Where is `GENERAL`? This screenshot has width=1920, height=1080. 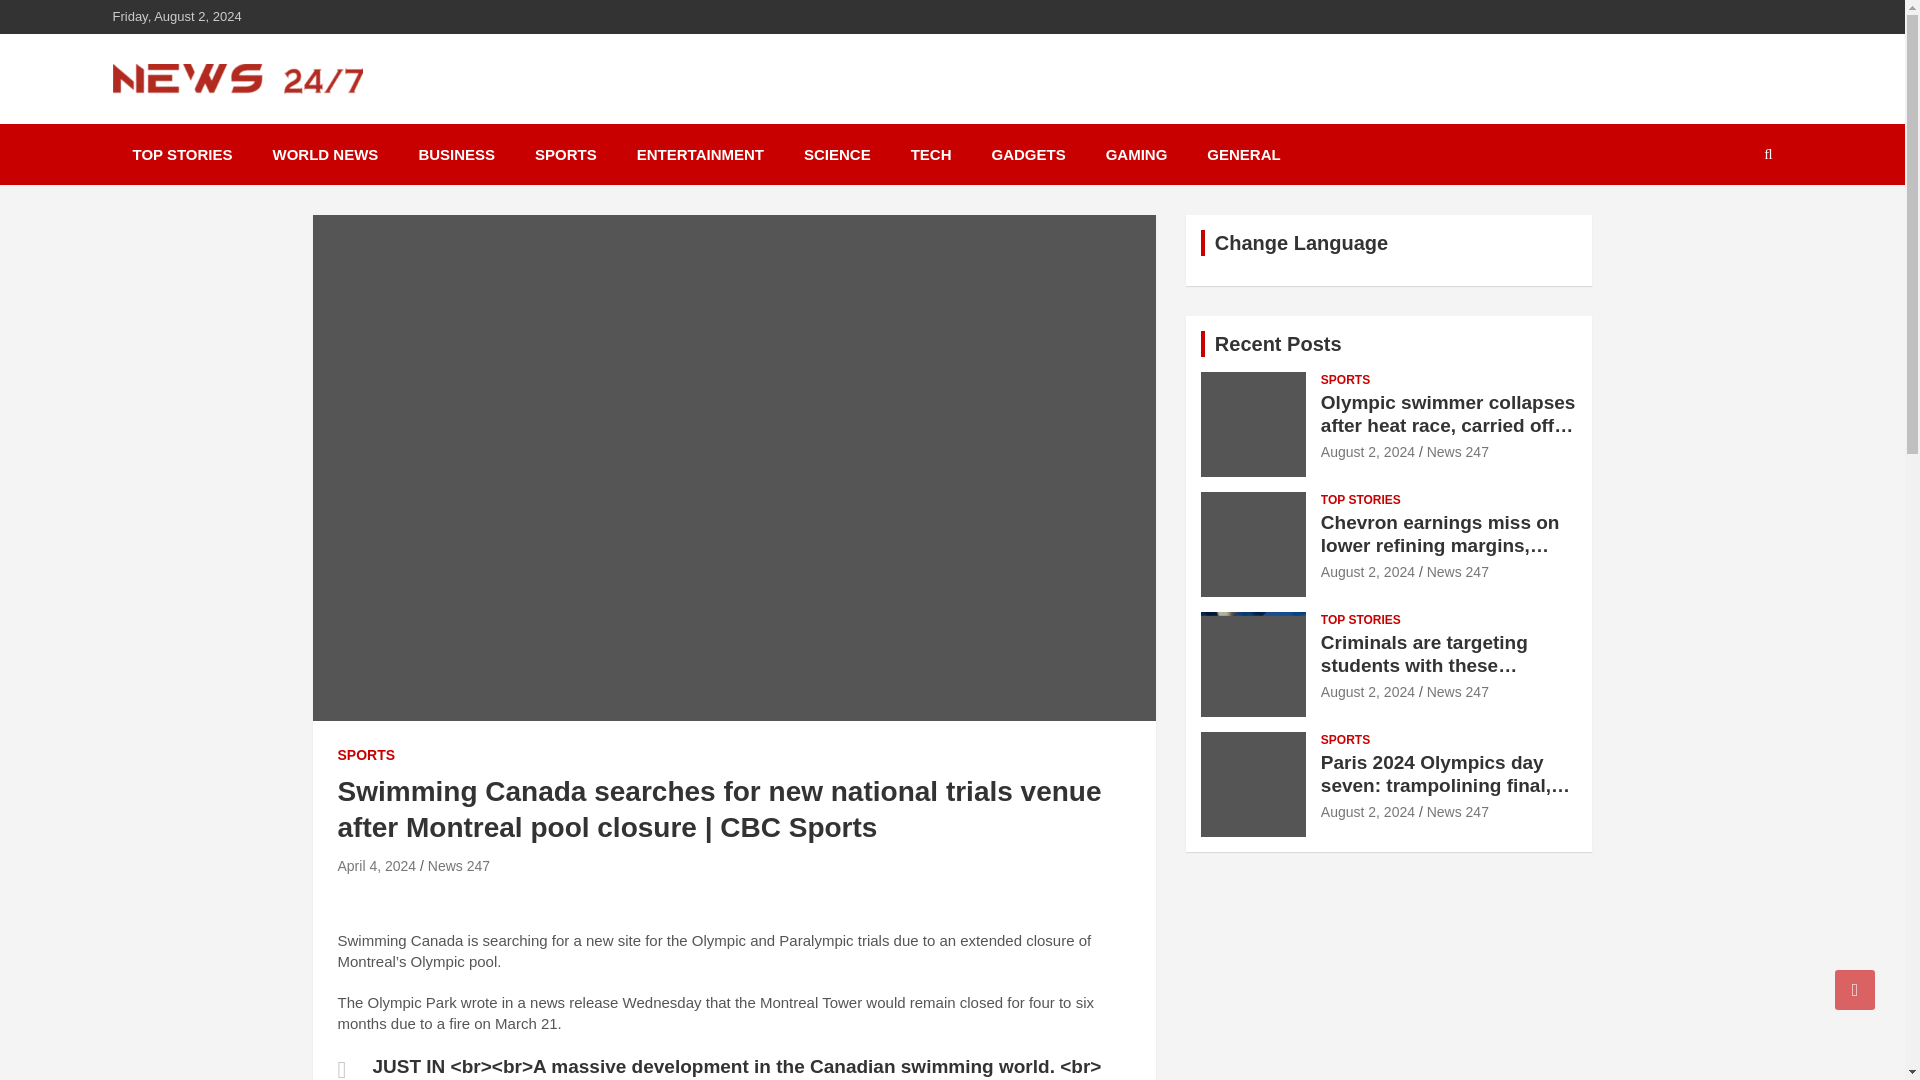
GENERAL is located at coordinates (1242, 154).